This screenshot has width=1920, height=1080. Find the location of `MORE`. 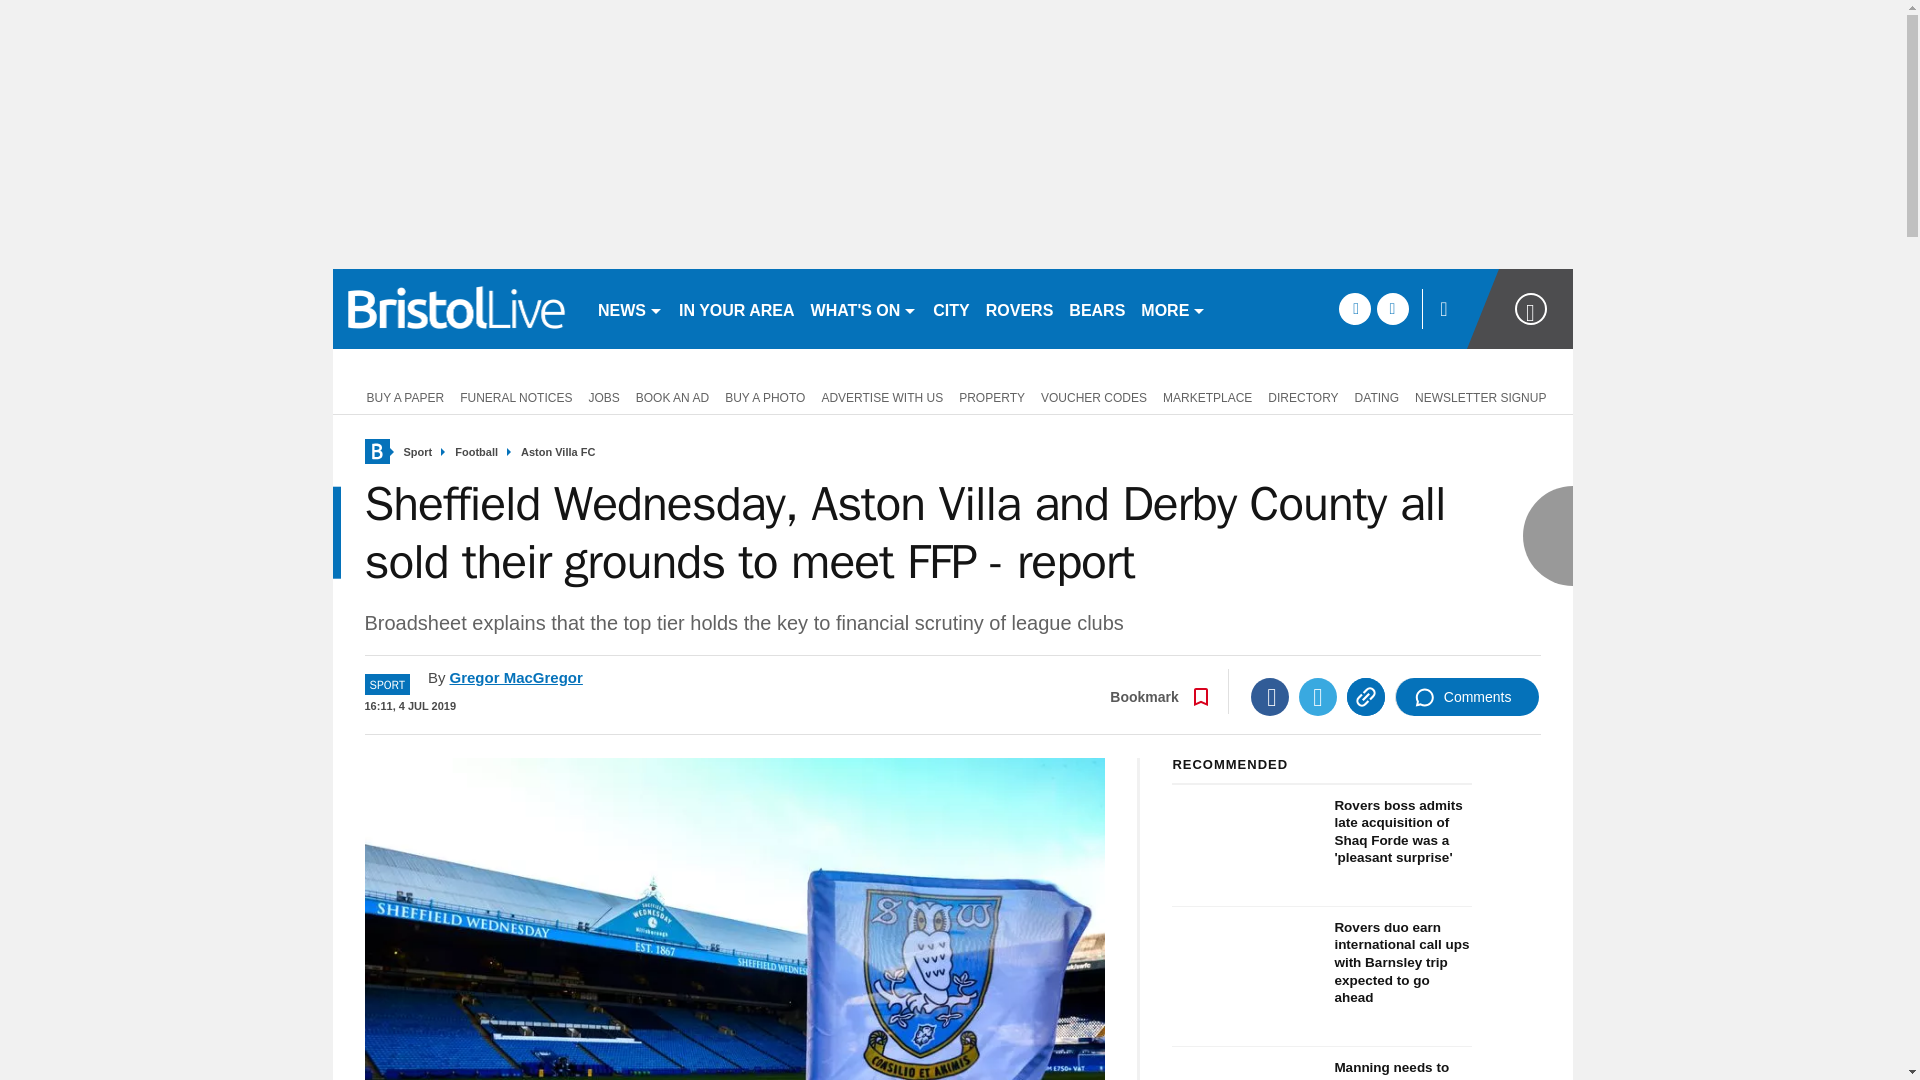

MORE is located at coordinates (1172, 308).